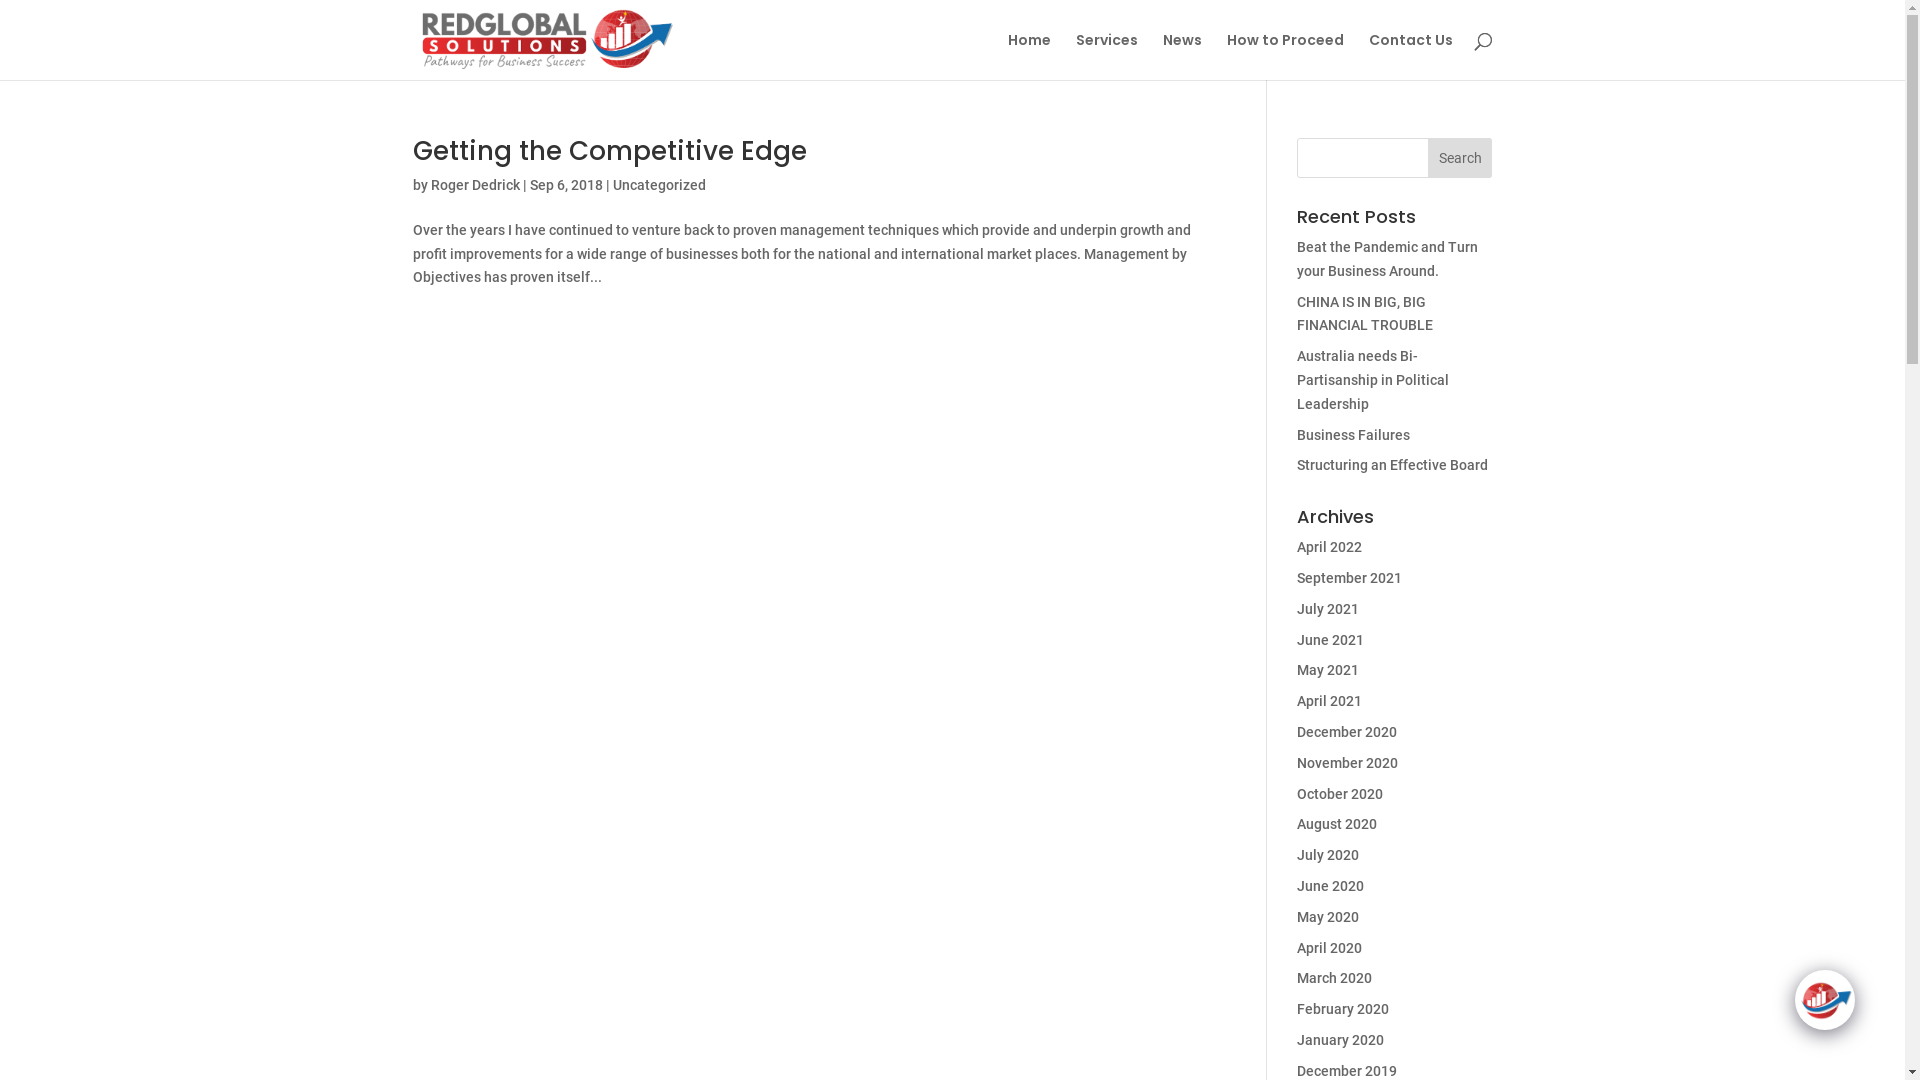  I want to click on December 2019, so click(1347, 1071).